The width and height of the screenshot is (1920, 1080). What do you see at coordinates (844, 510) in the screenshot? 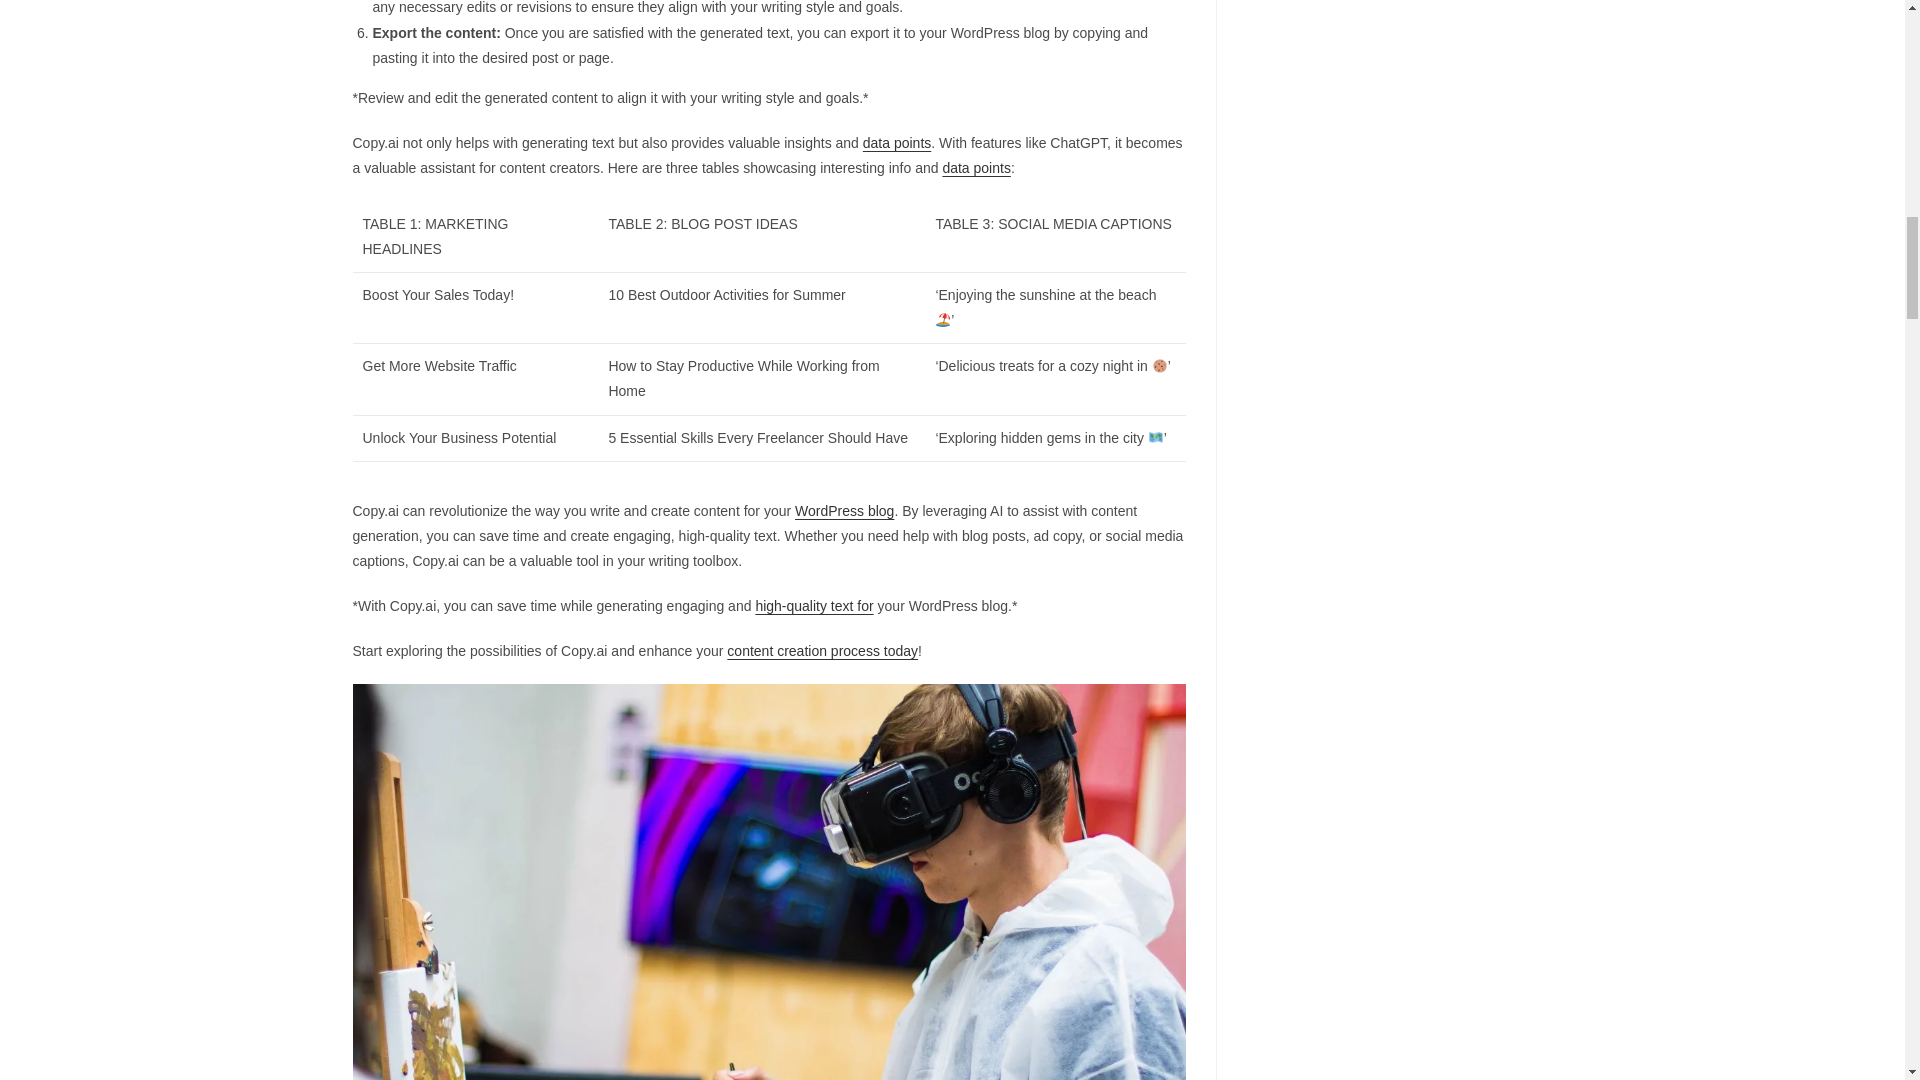
I see `WordPress blog` at bounding box center [844, 510].